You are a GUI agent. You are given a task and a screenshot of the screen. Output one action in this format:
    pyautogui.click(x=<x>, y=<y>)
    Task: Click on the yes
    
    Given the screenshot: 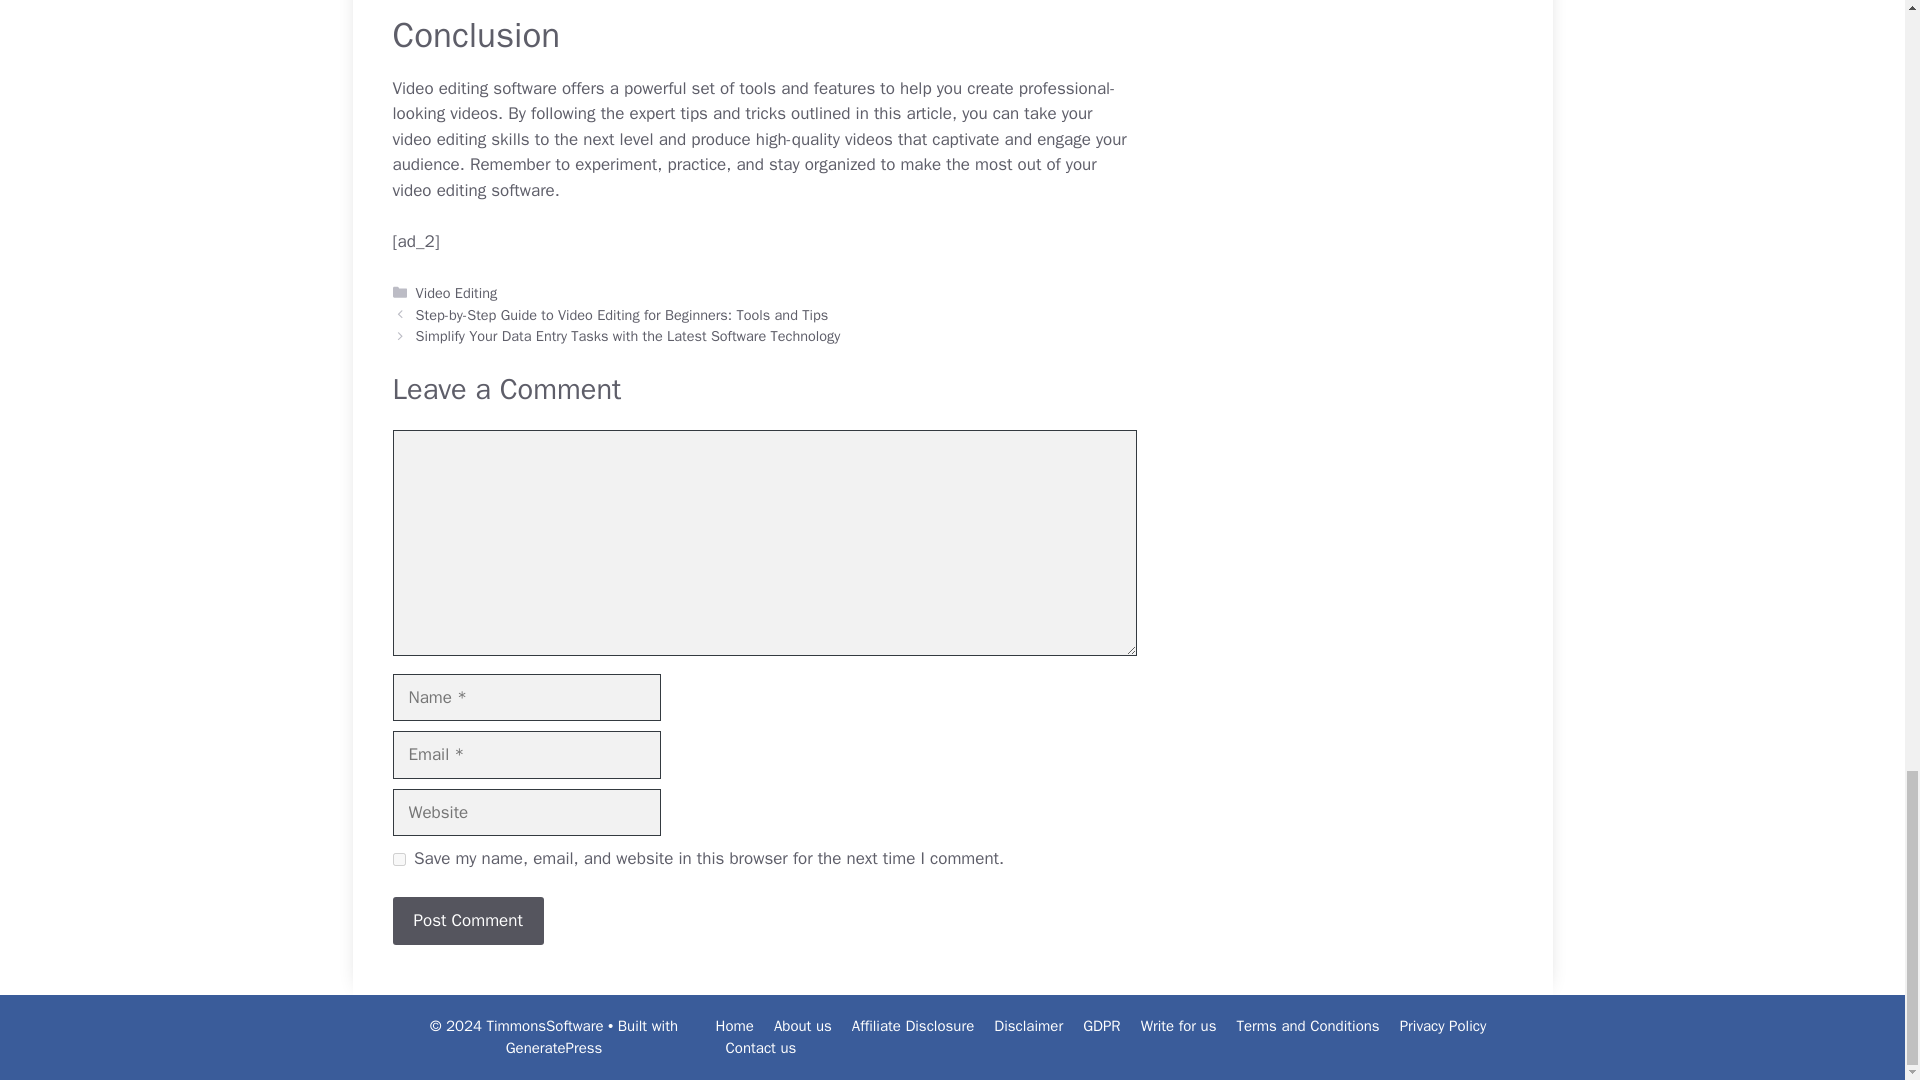 What is the action you would take?
    pyautogui.click(x=398, y=860)
    